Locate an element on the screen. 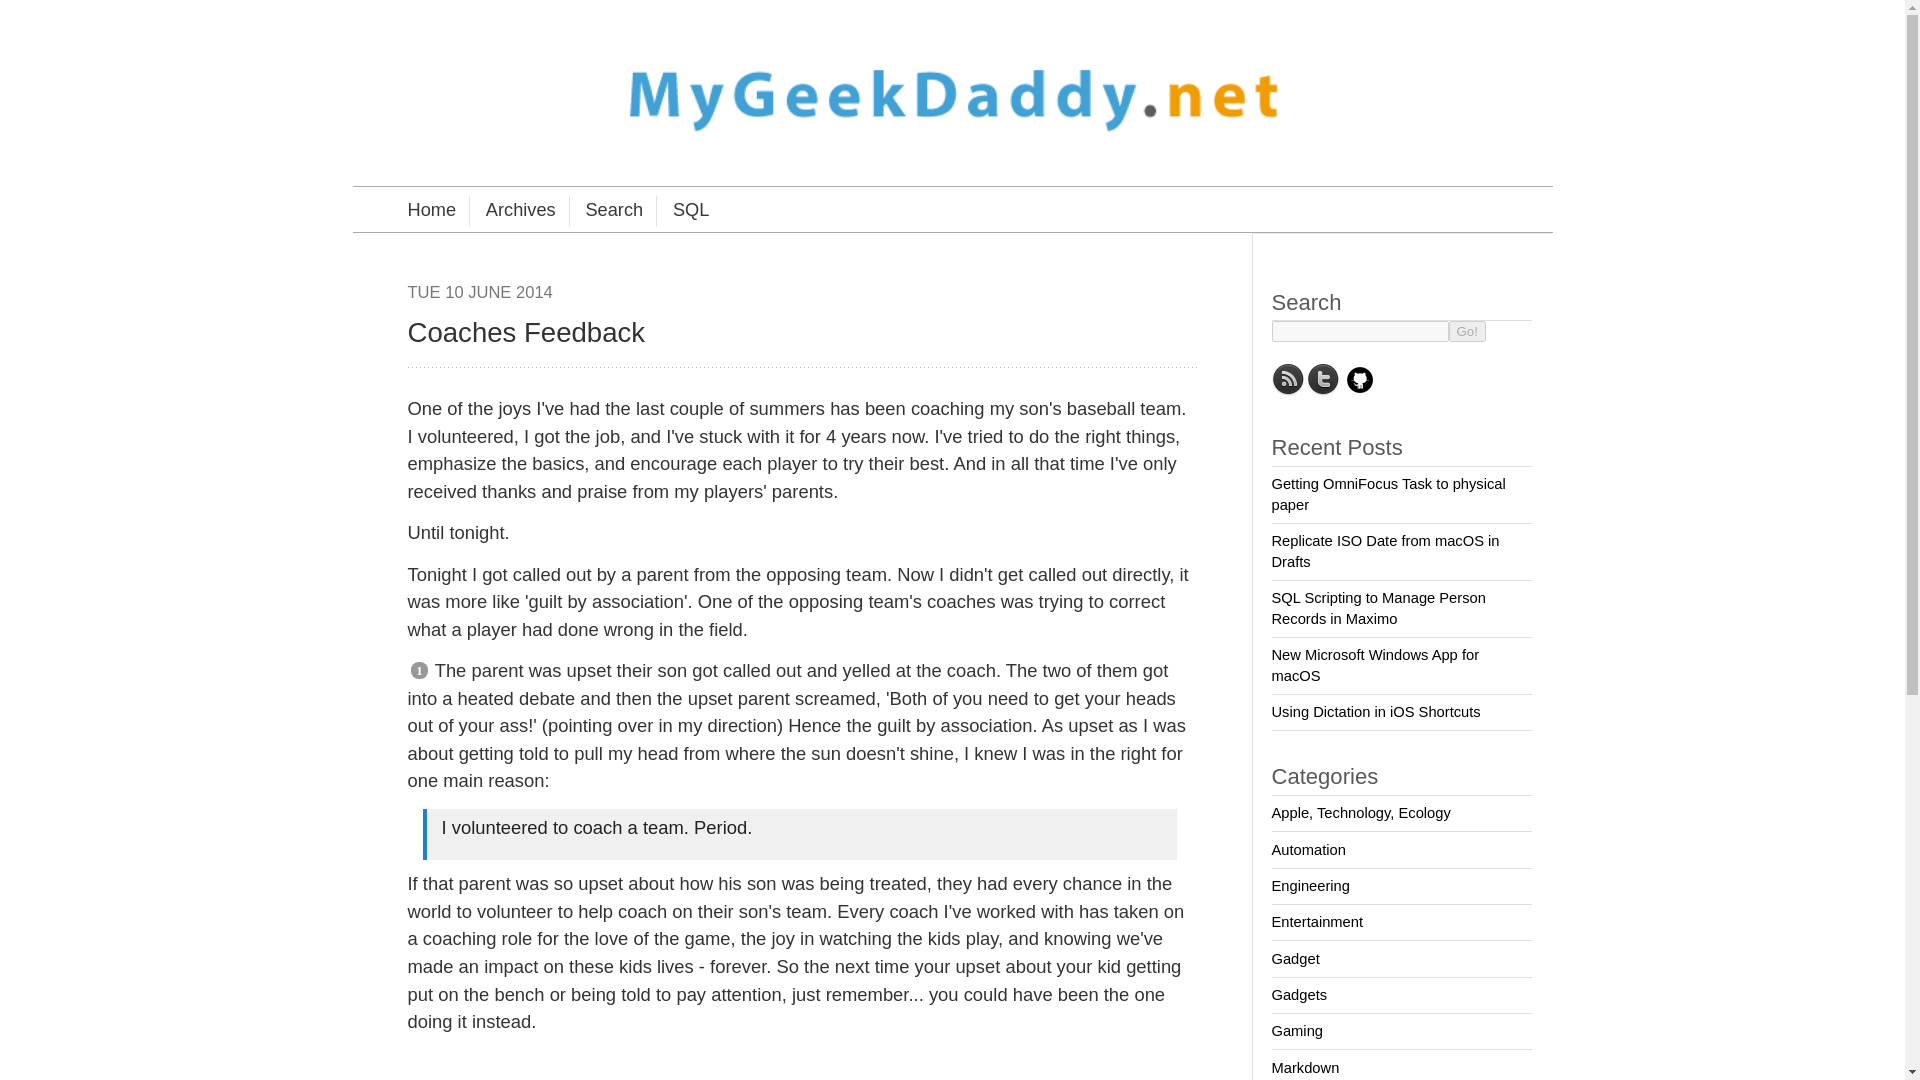 The image size is (1920, 1080). Coaching is located at coordinates (827, 1078).